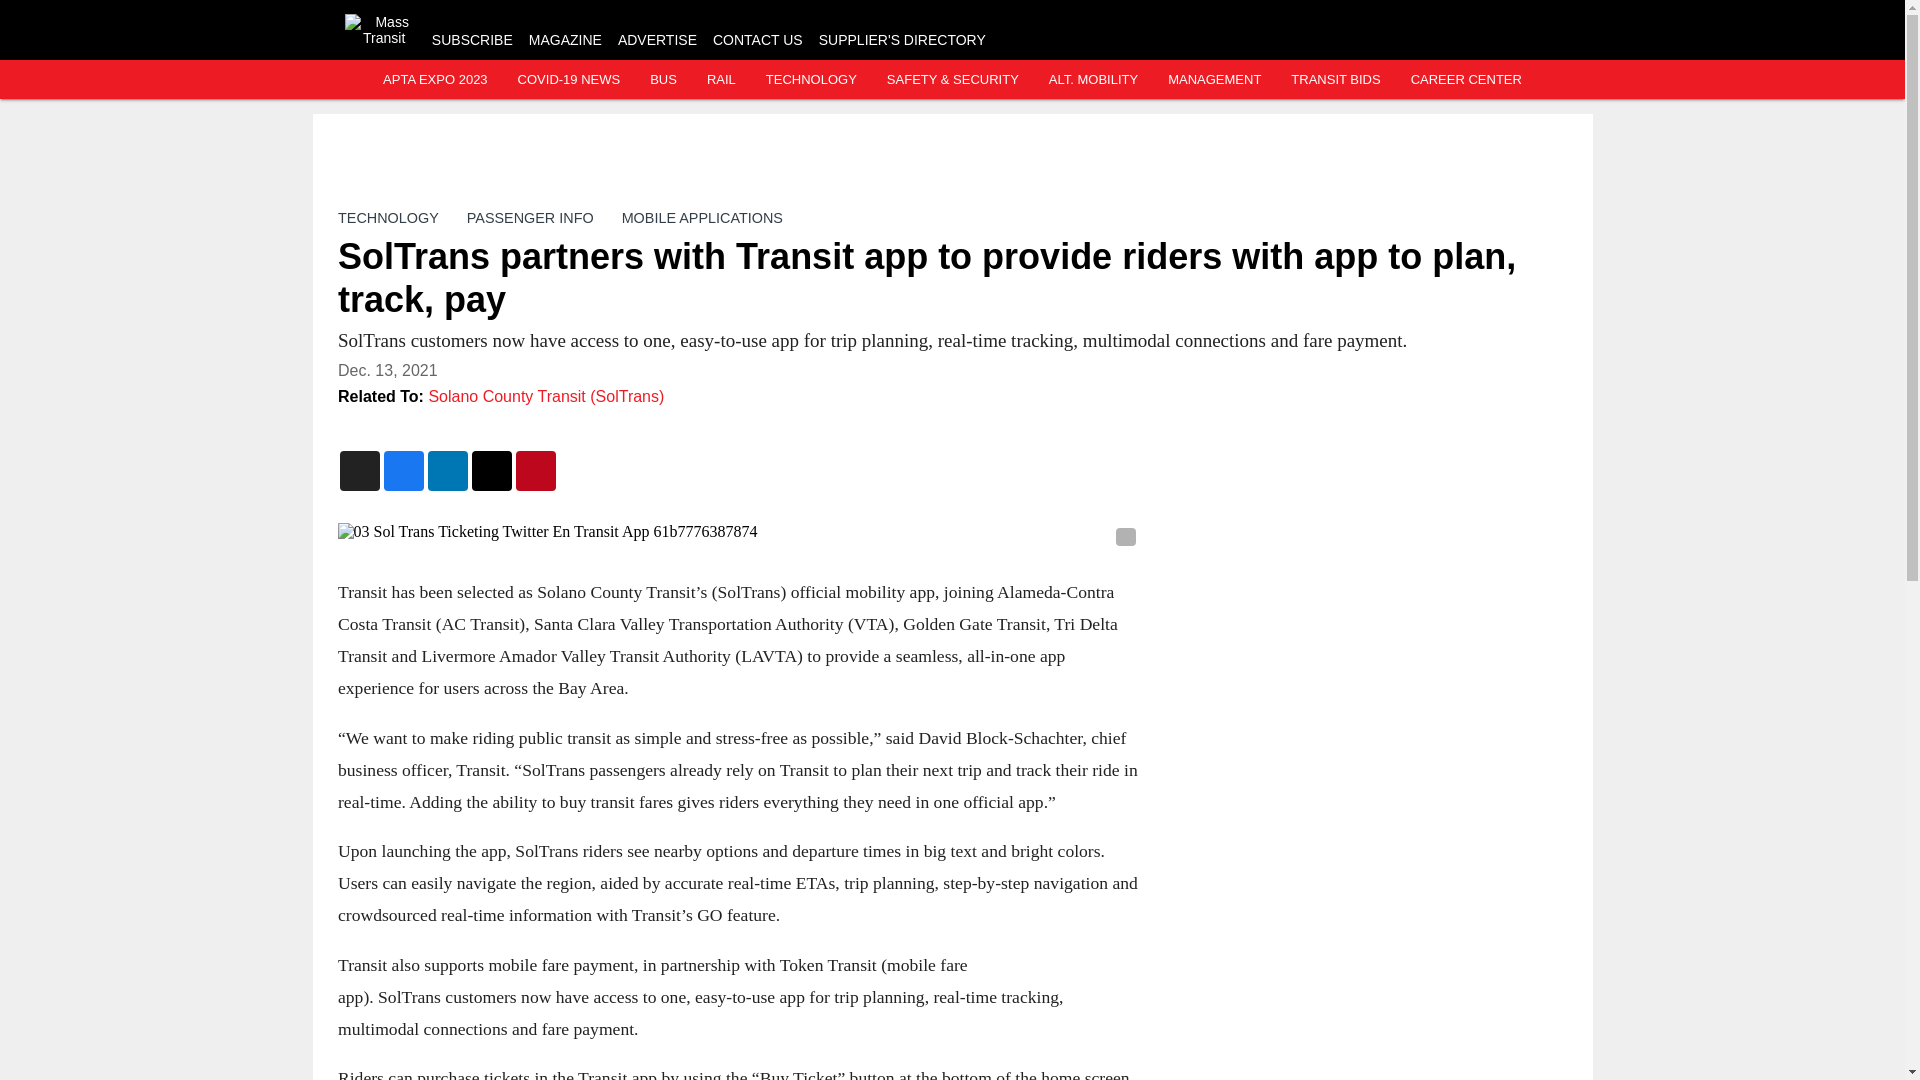  What do you see at coordinates (811, 80) in the screenshot?
I see `TECHNOLOGY` at bounding box center [811, 80].